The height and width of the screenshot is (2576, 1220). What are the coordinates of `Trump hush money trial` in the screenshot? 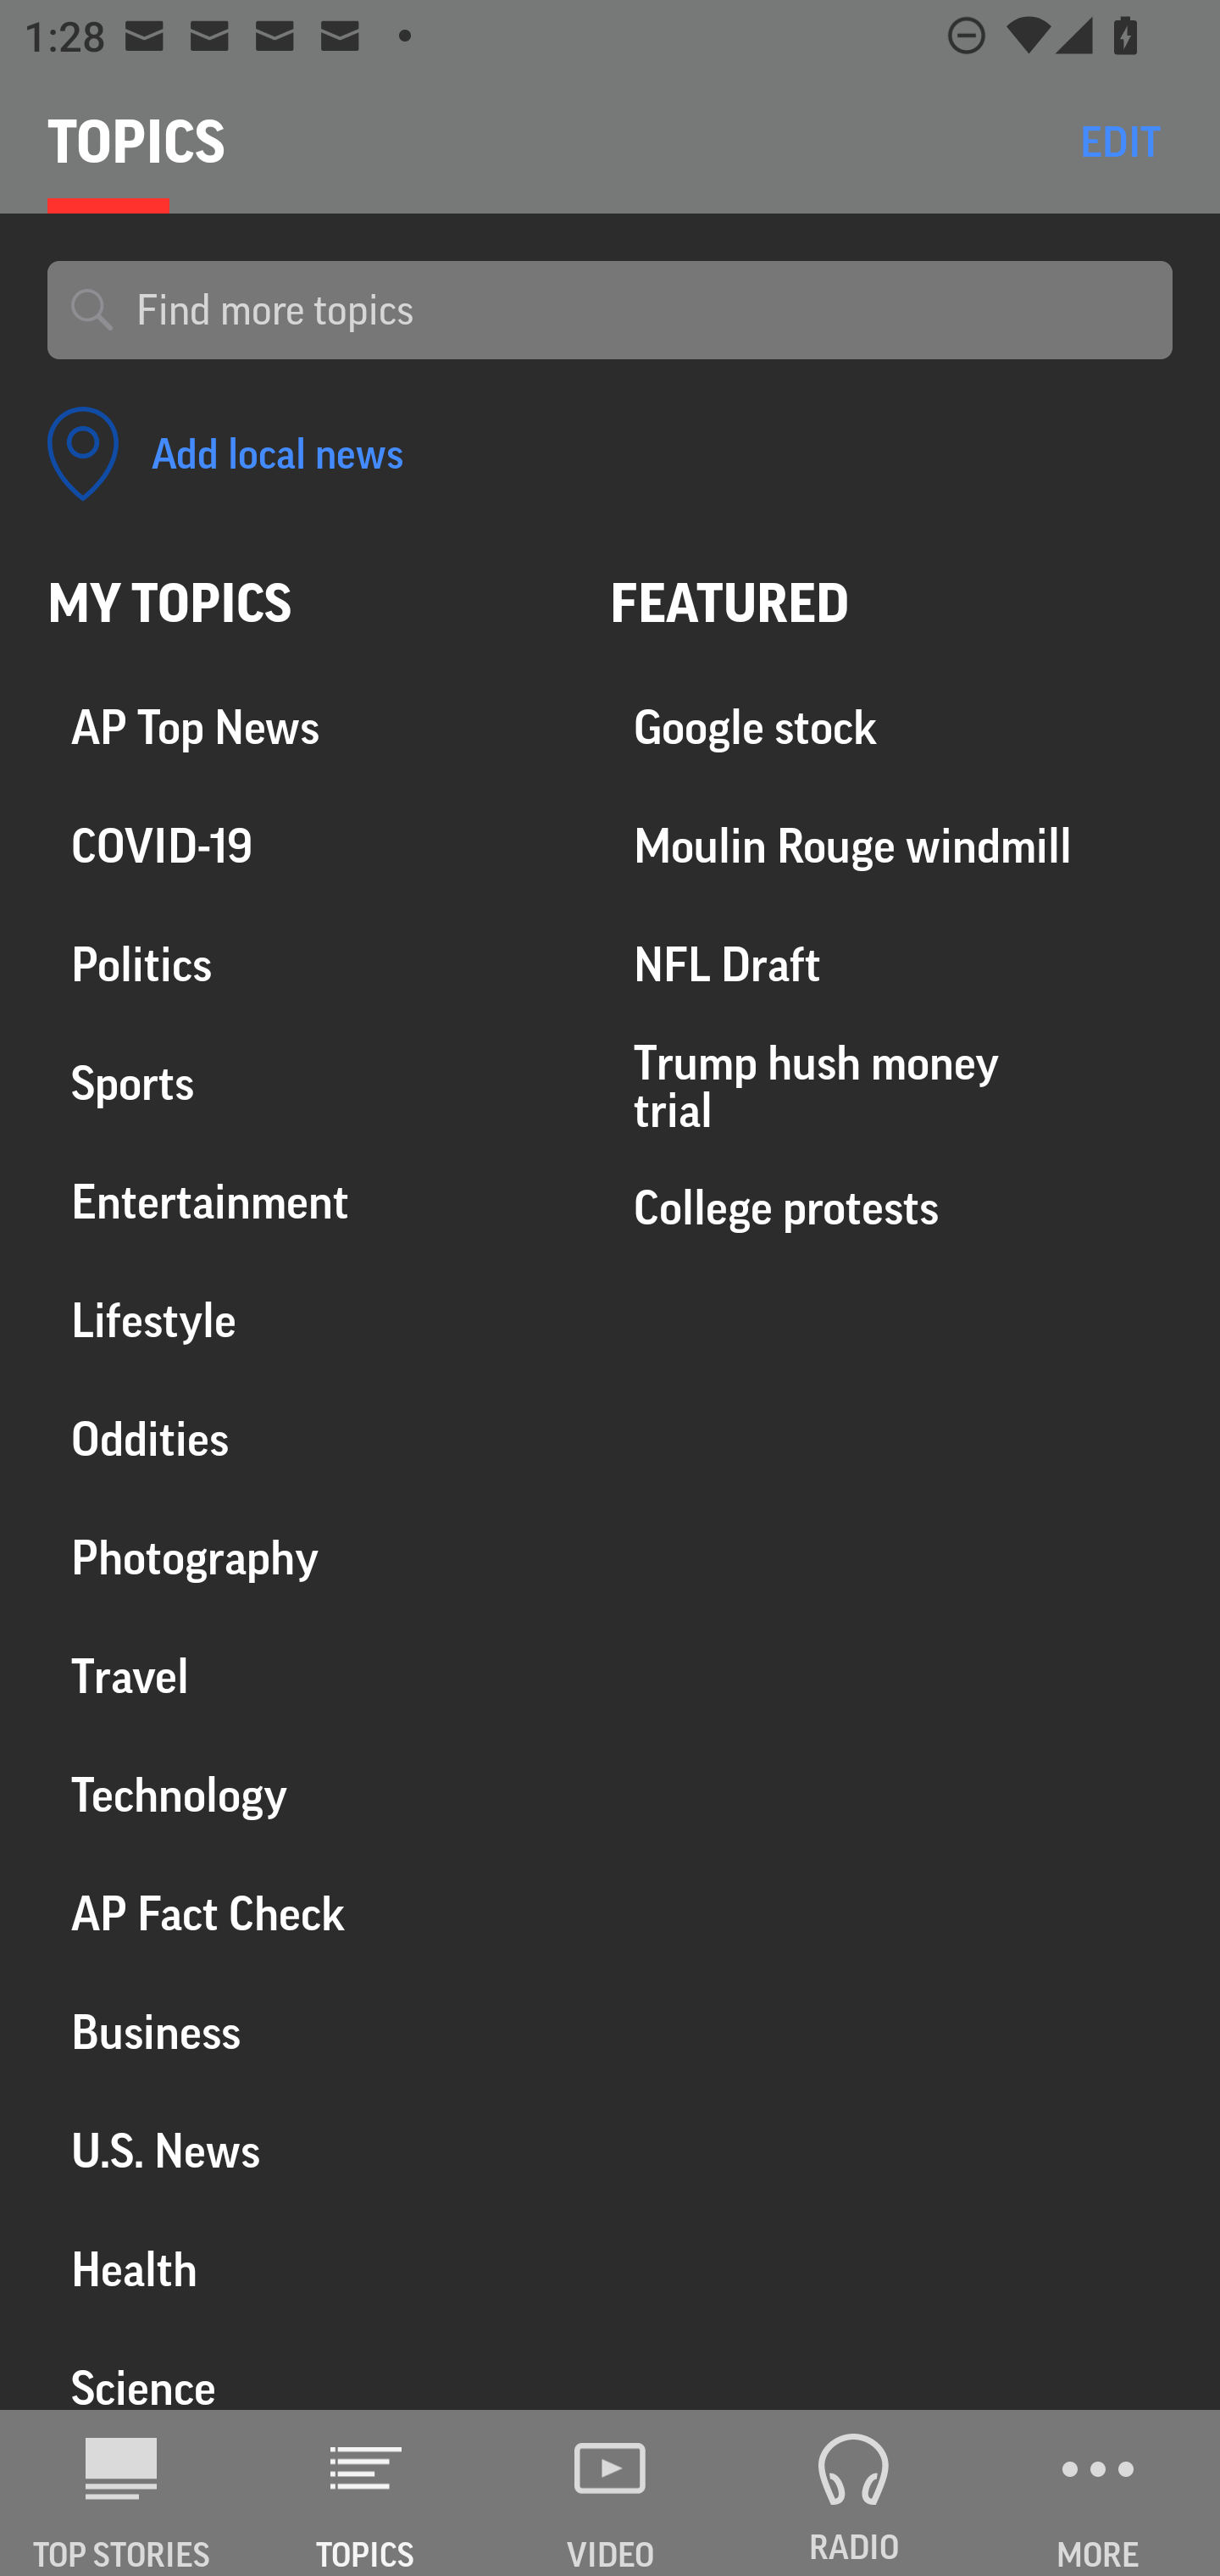 It's located at (891, 1086).